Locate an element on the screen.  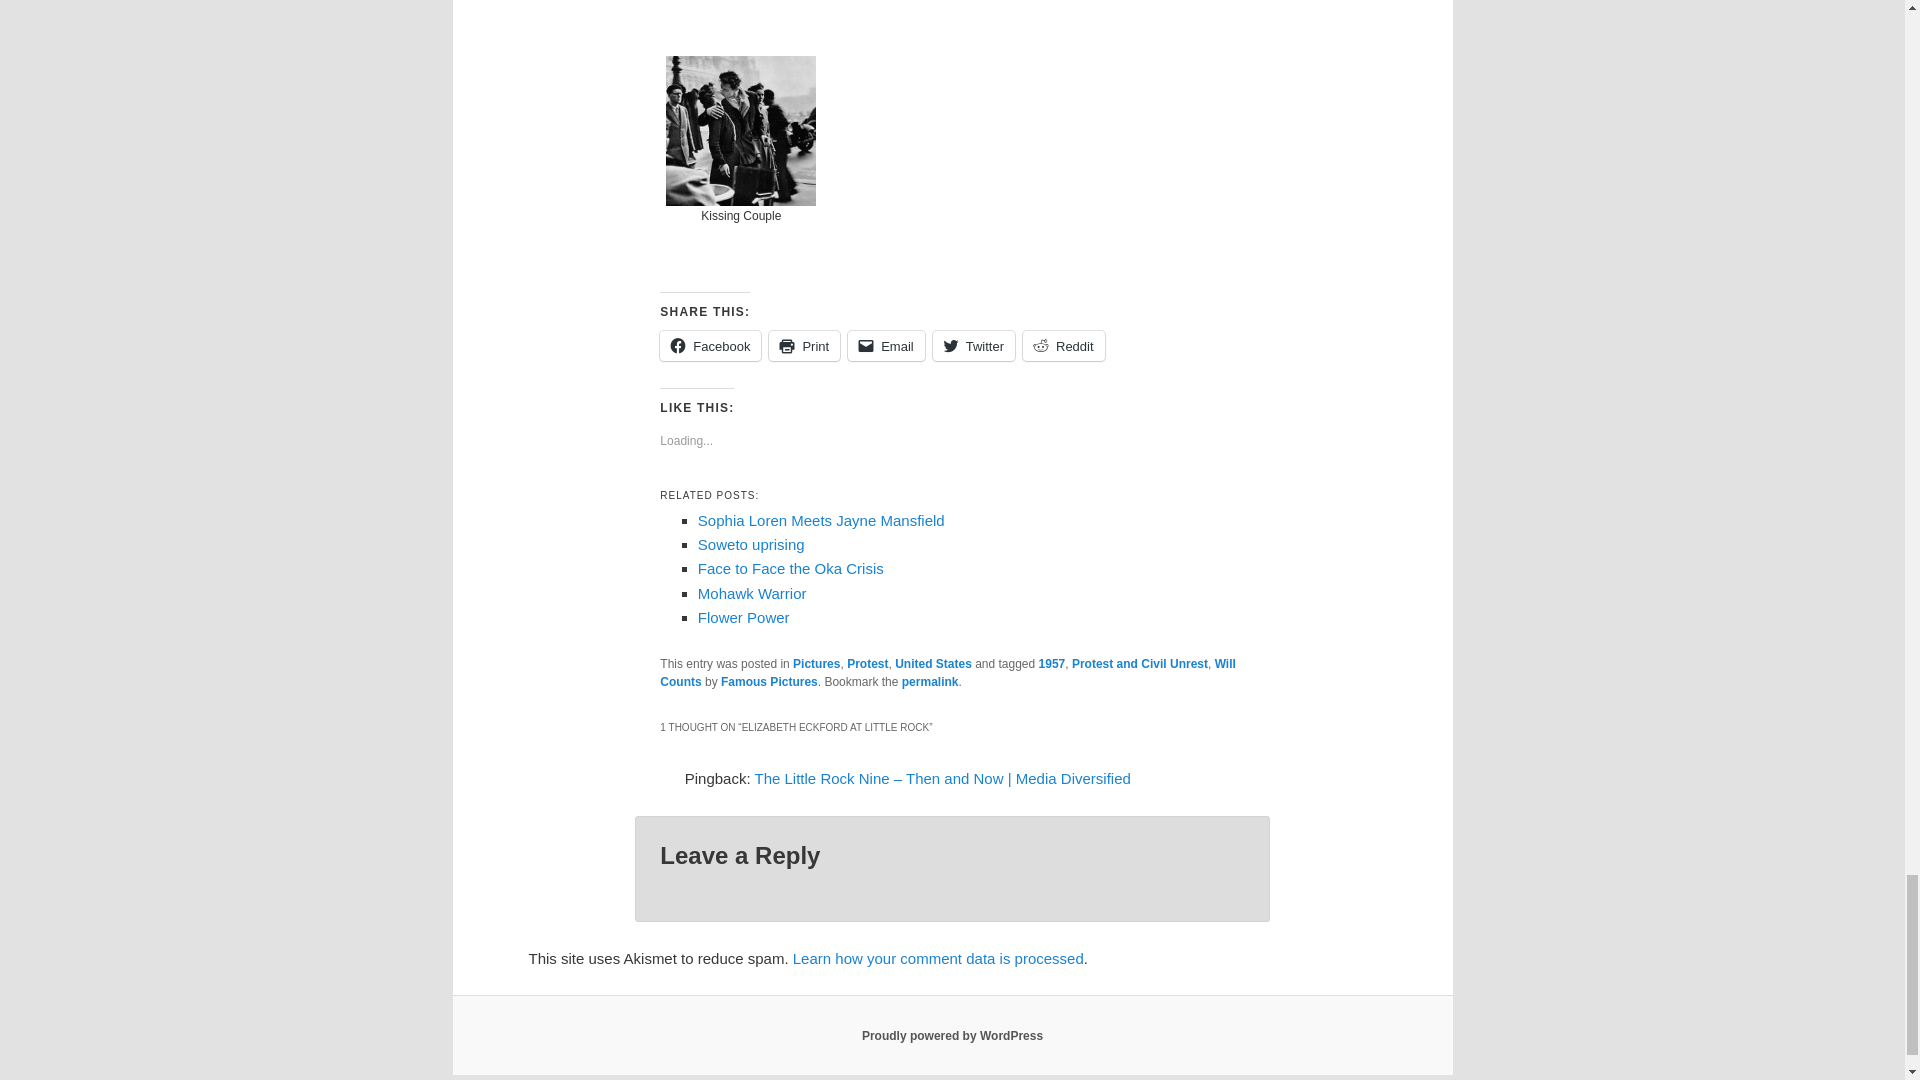
Face to Face the Oka Crisis is located at coordinates (790, 568).